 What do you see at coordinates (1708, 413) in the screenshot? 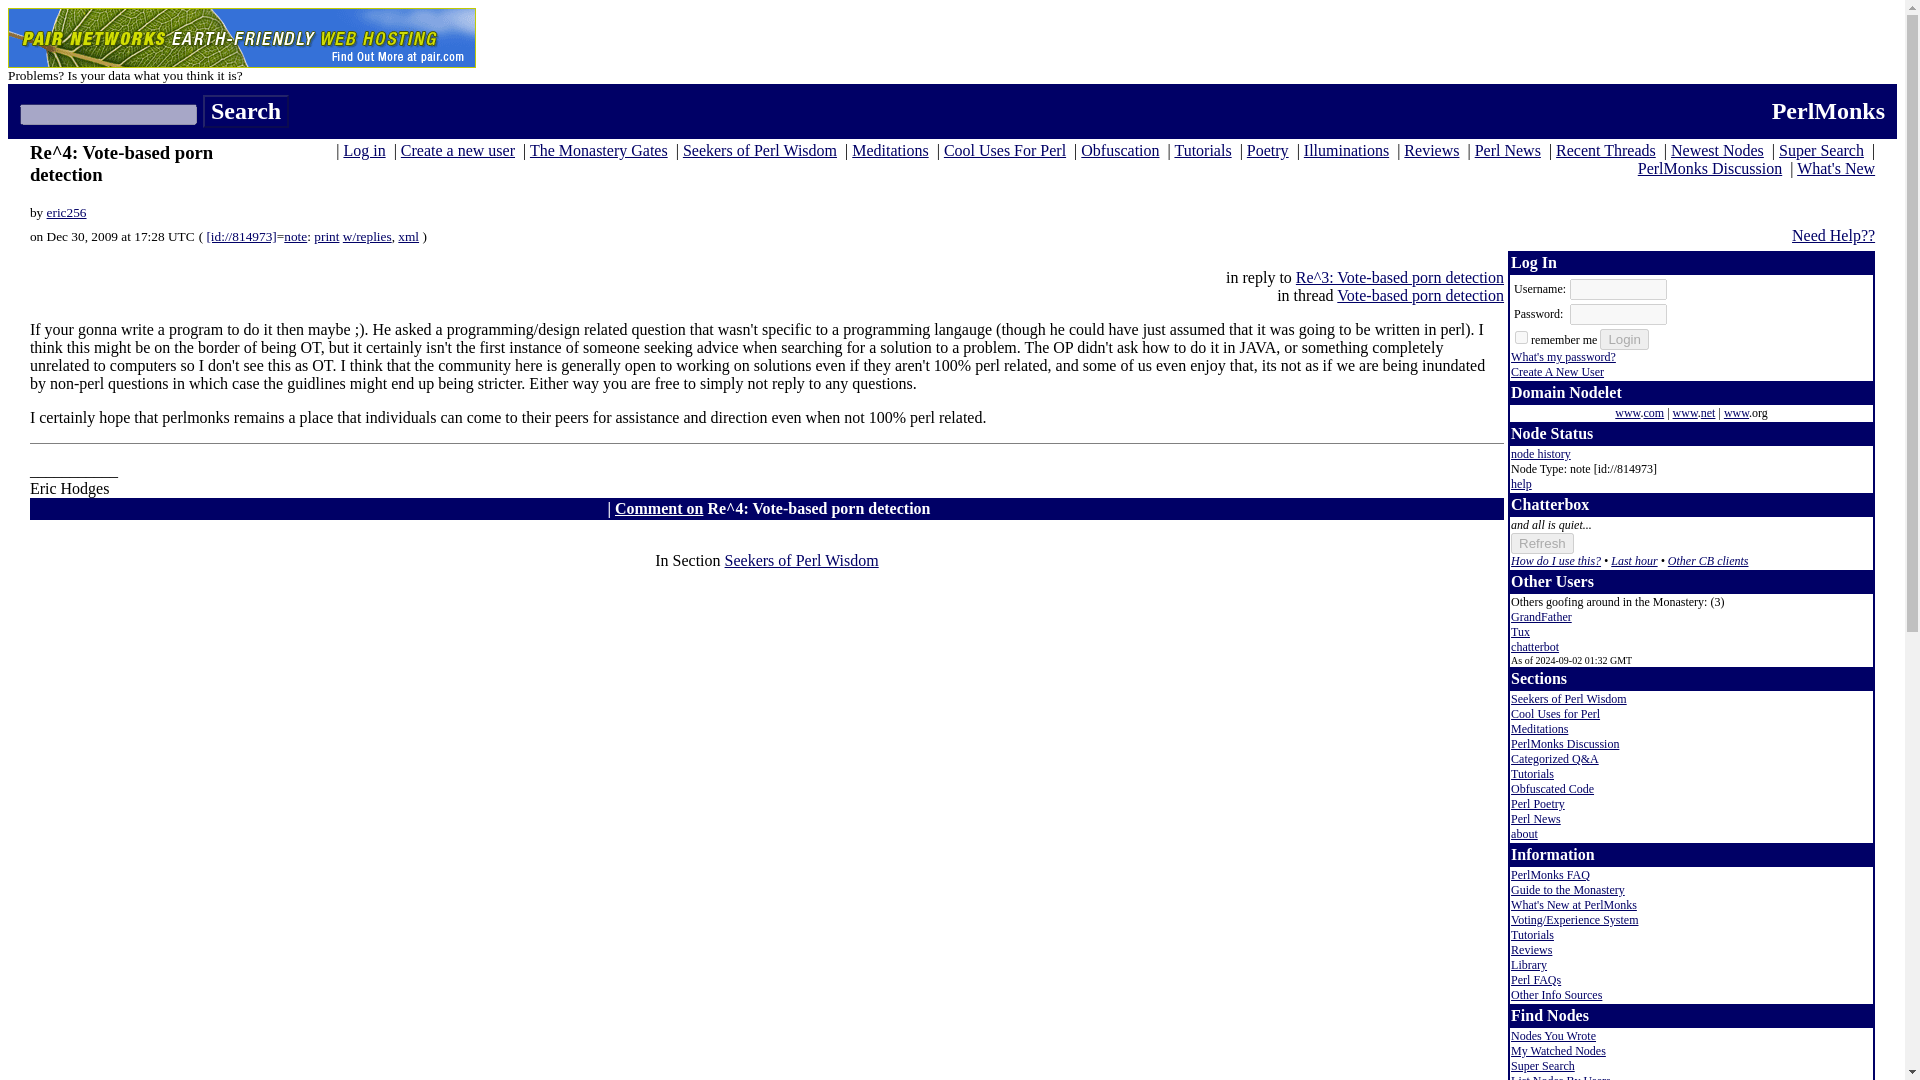
I see `net` at bounding box center [1708, 413].